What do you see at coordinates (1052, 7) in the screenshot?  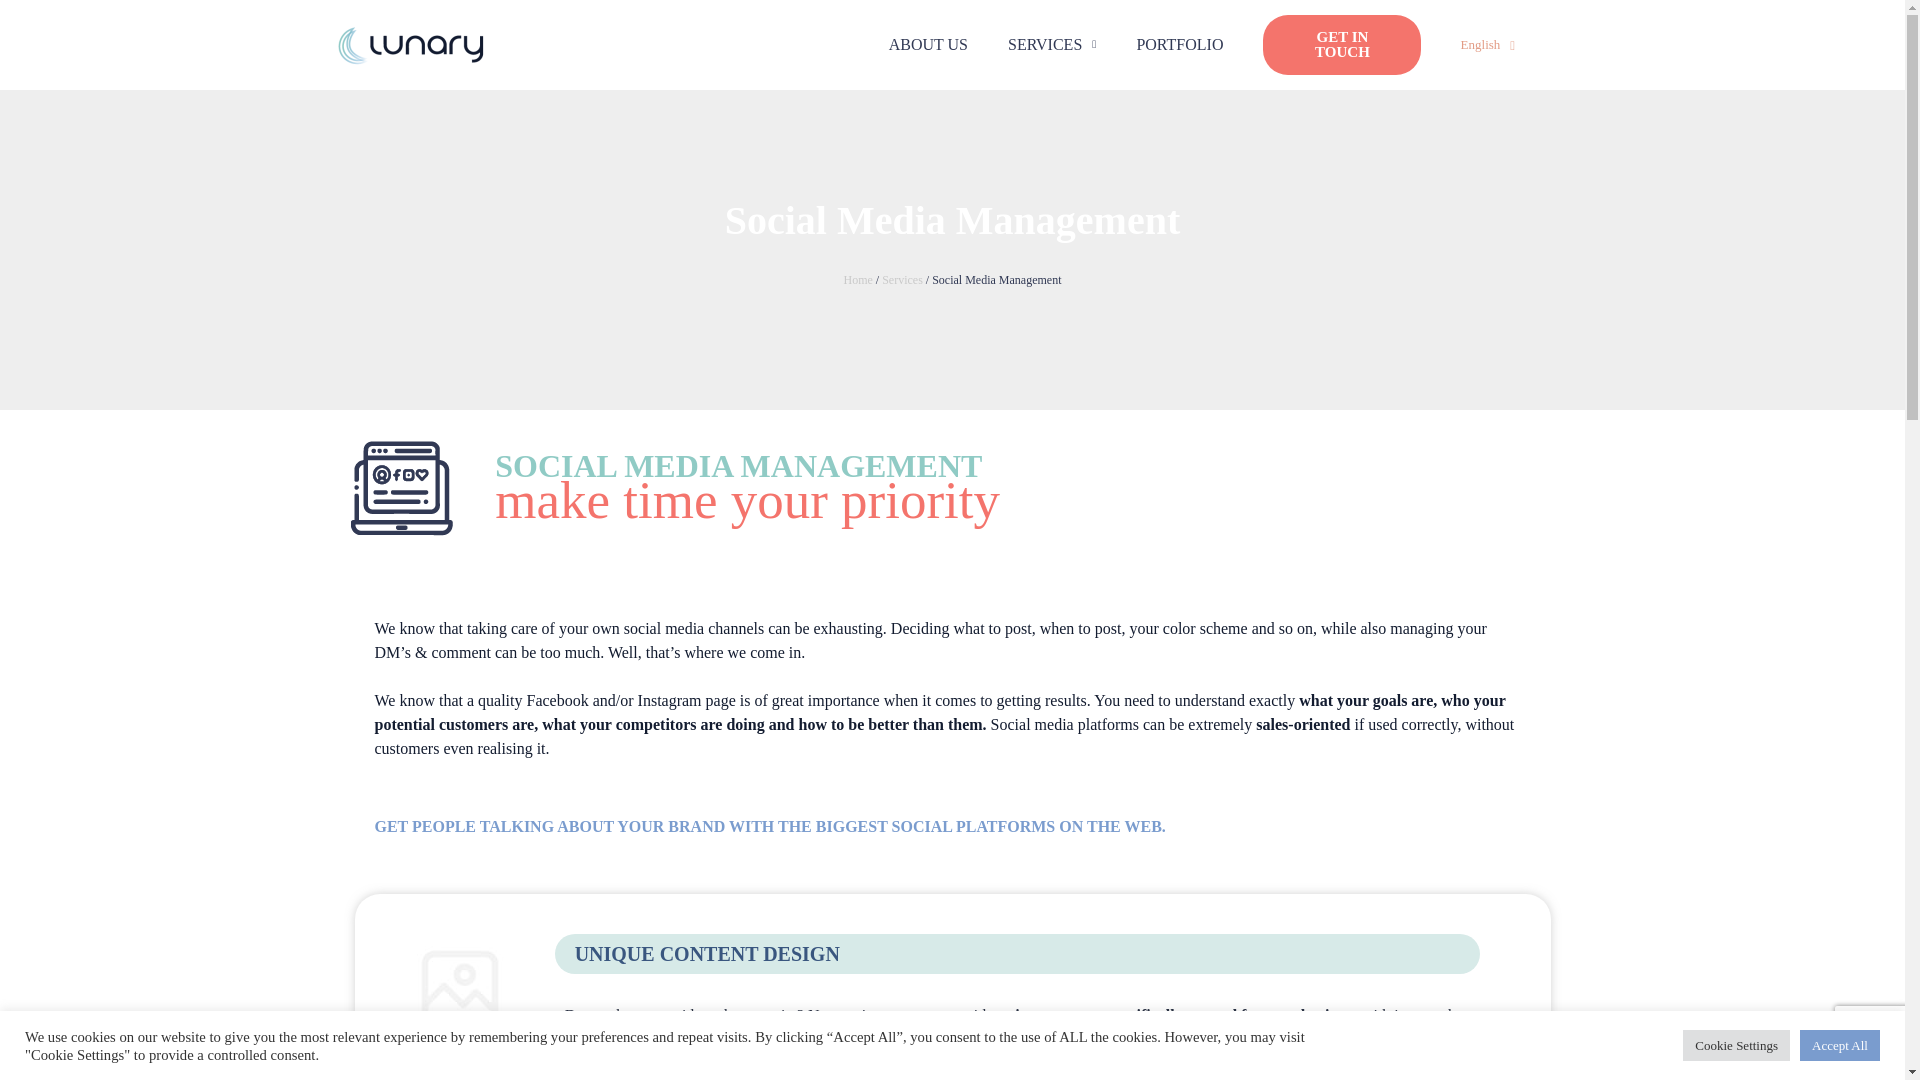 I see `SERVICES` at bounding box center [1052, 7].